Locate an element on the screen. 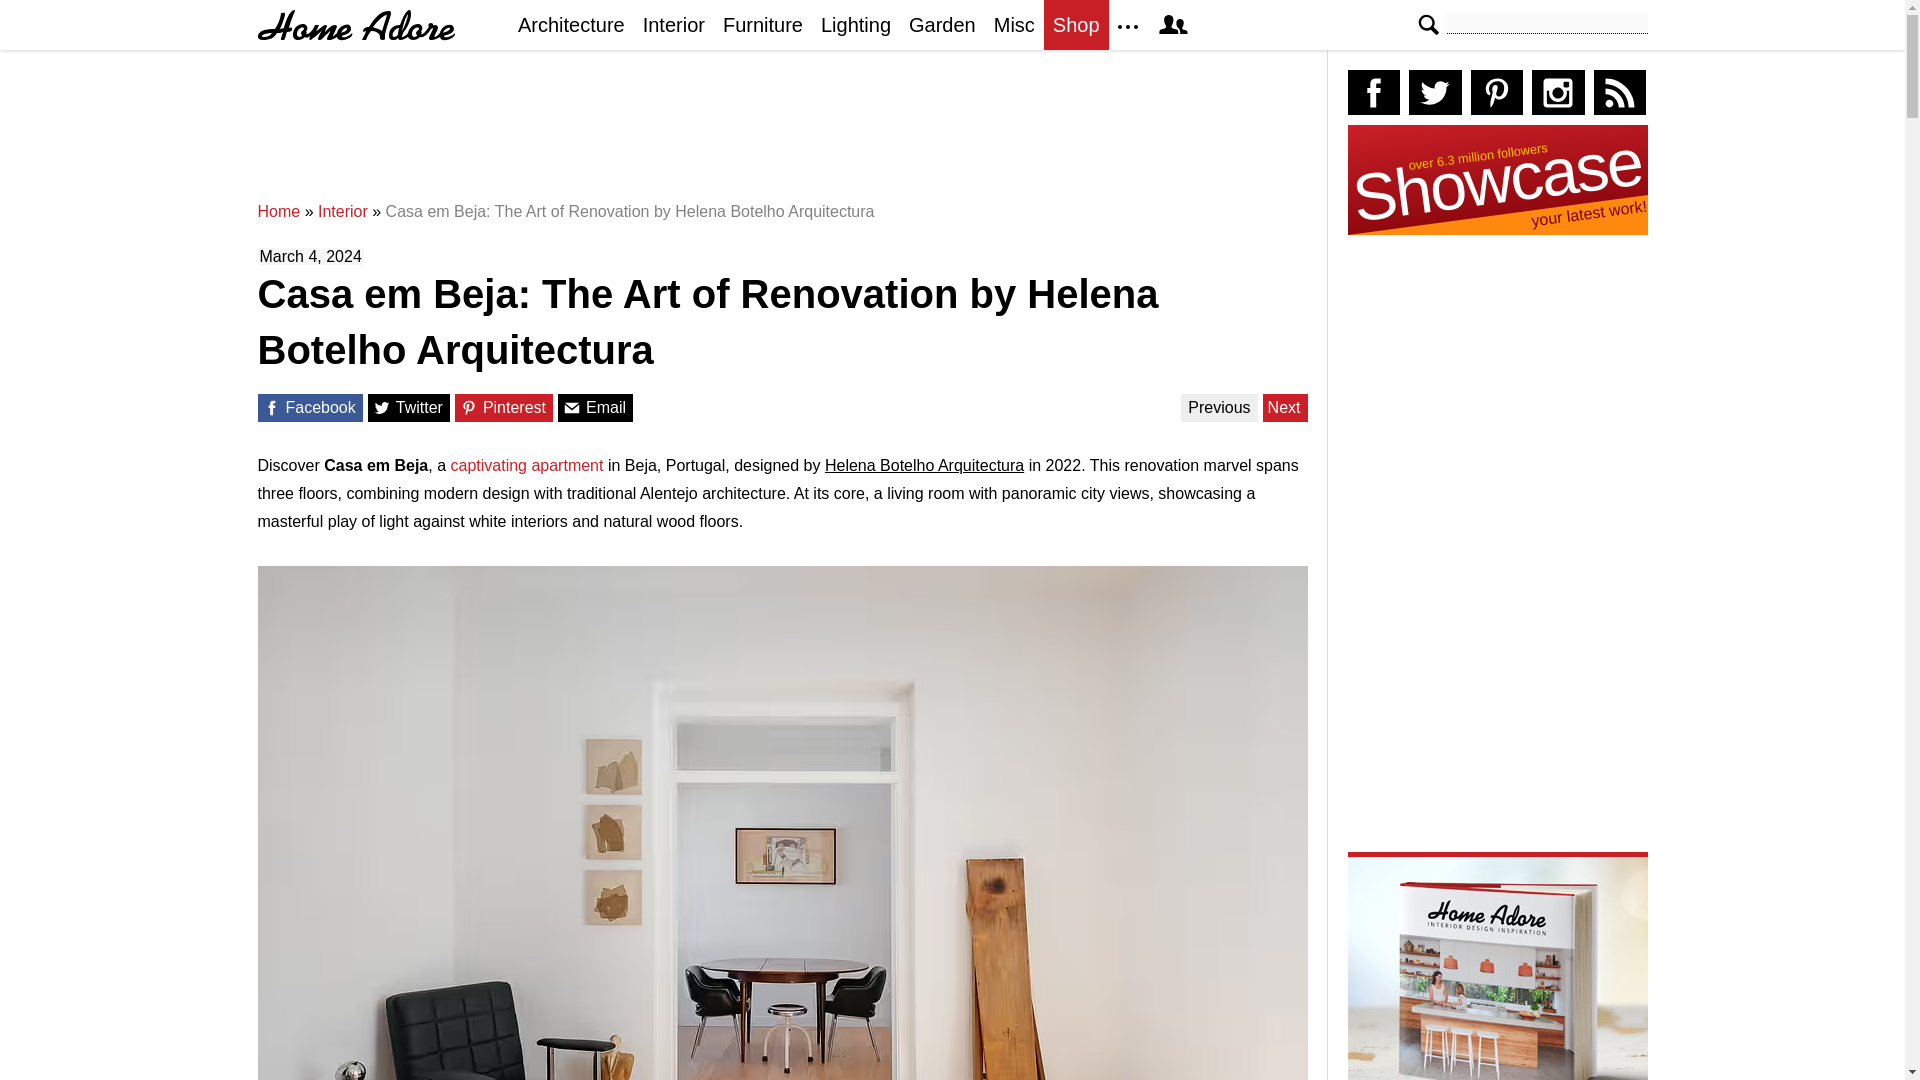  Share on Facebook is located at coordinates (270, 407).